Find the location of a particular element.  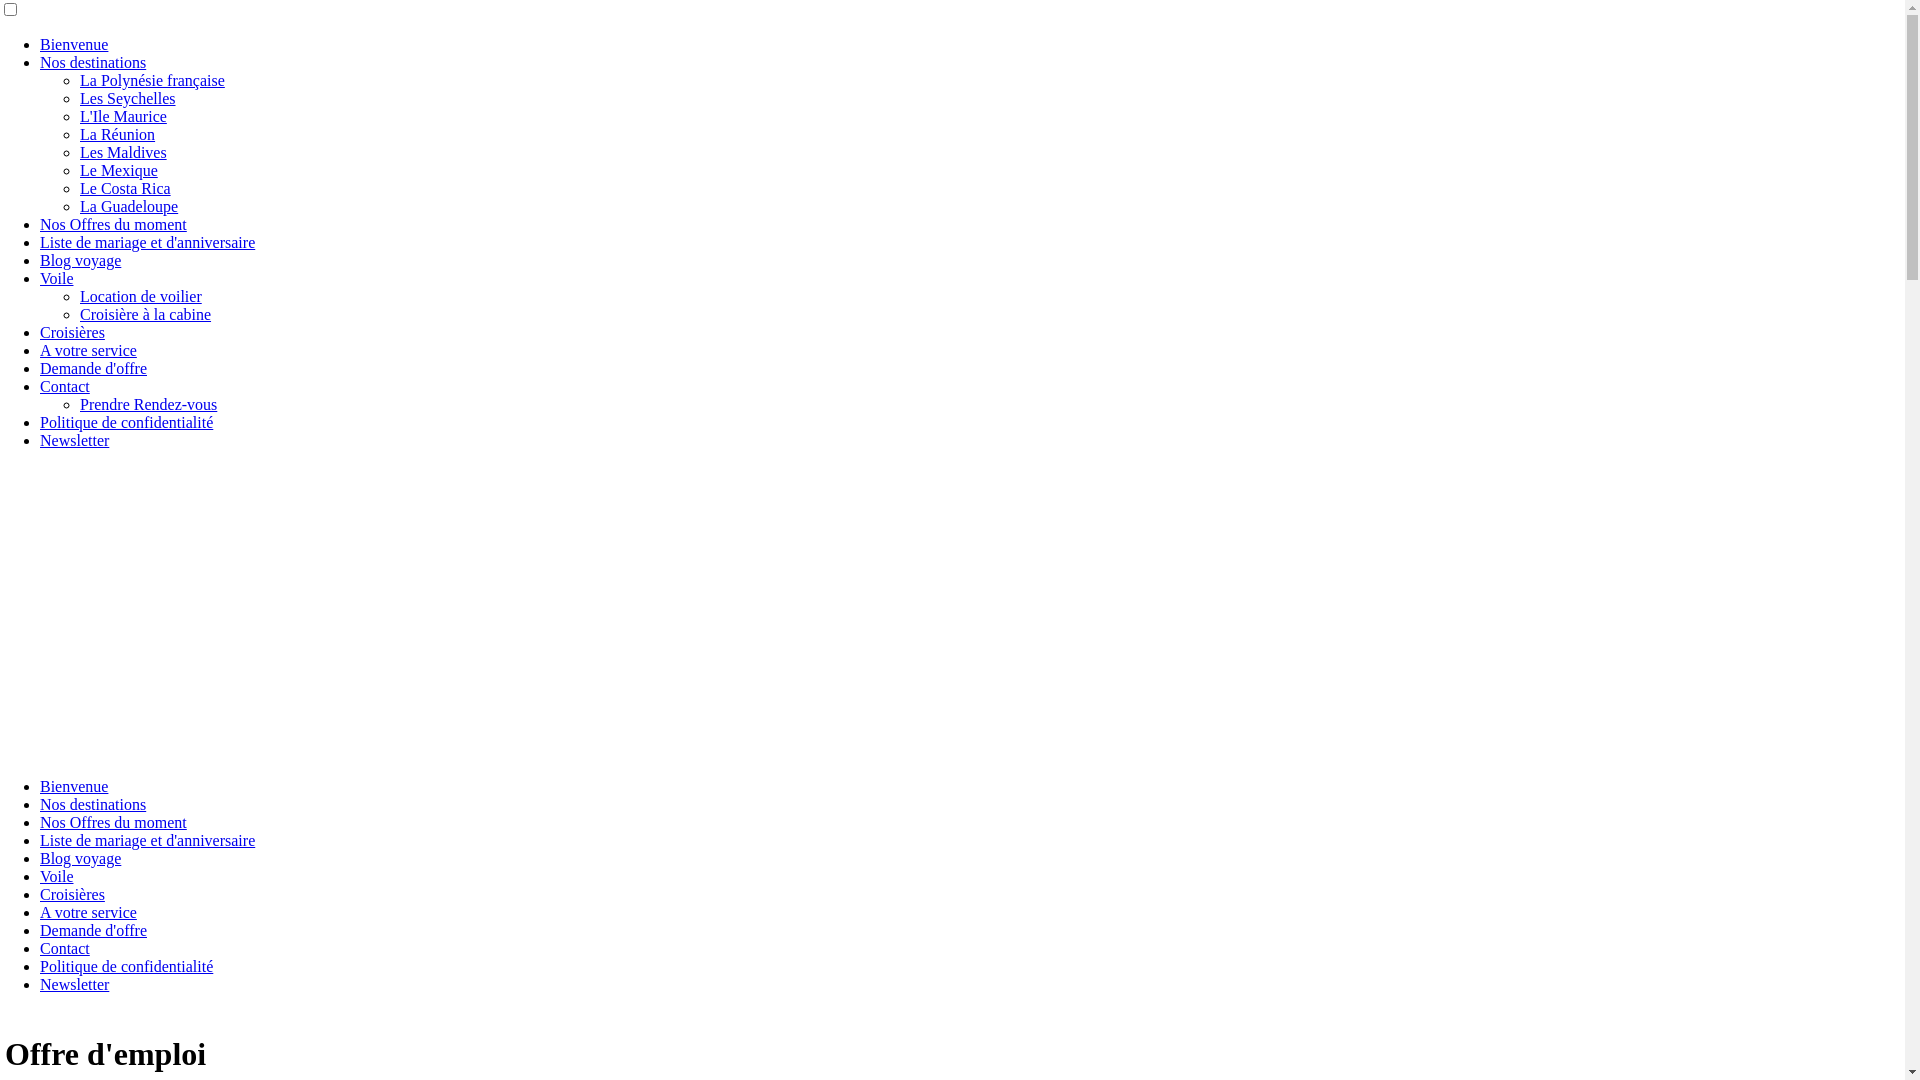

Prendre Rendez-vous is located at coordinates (148, 404).